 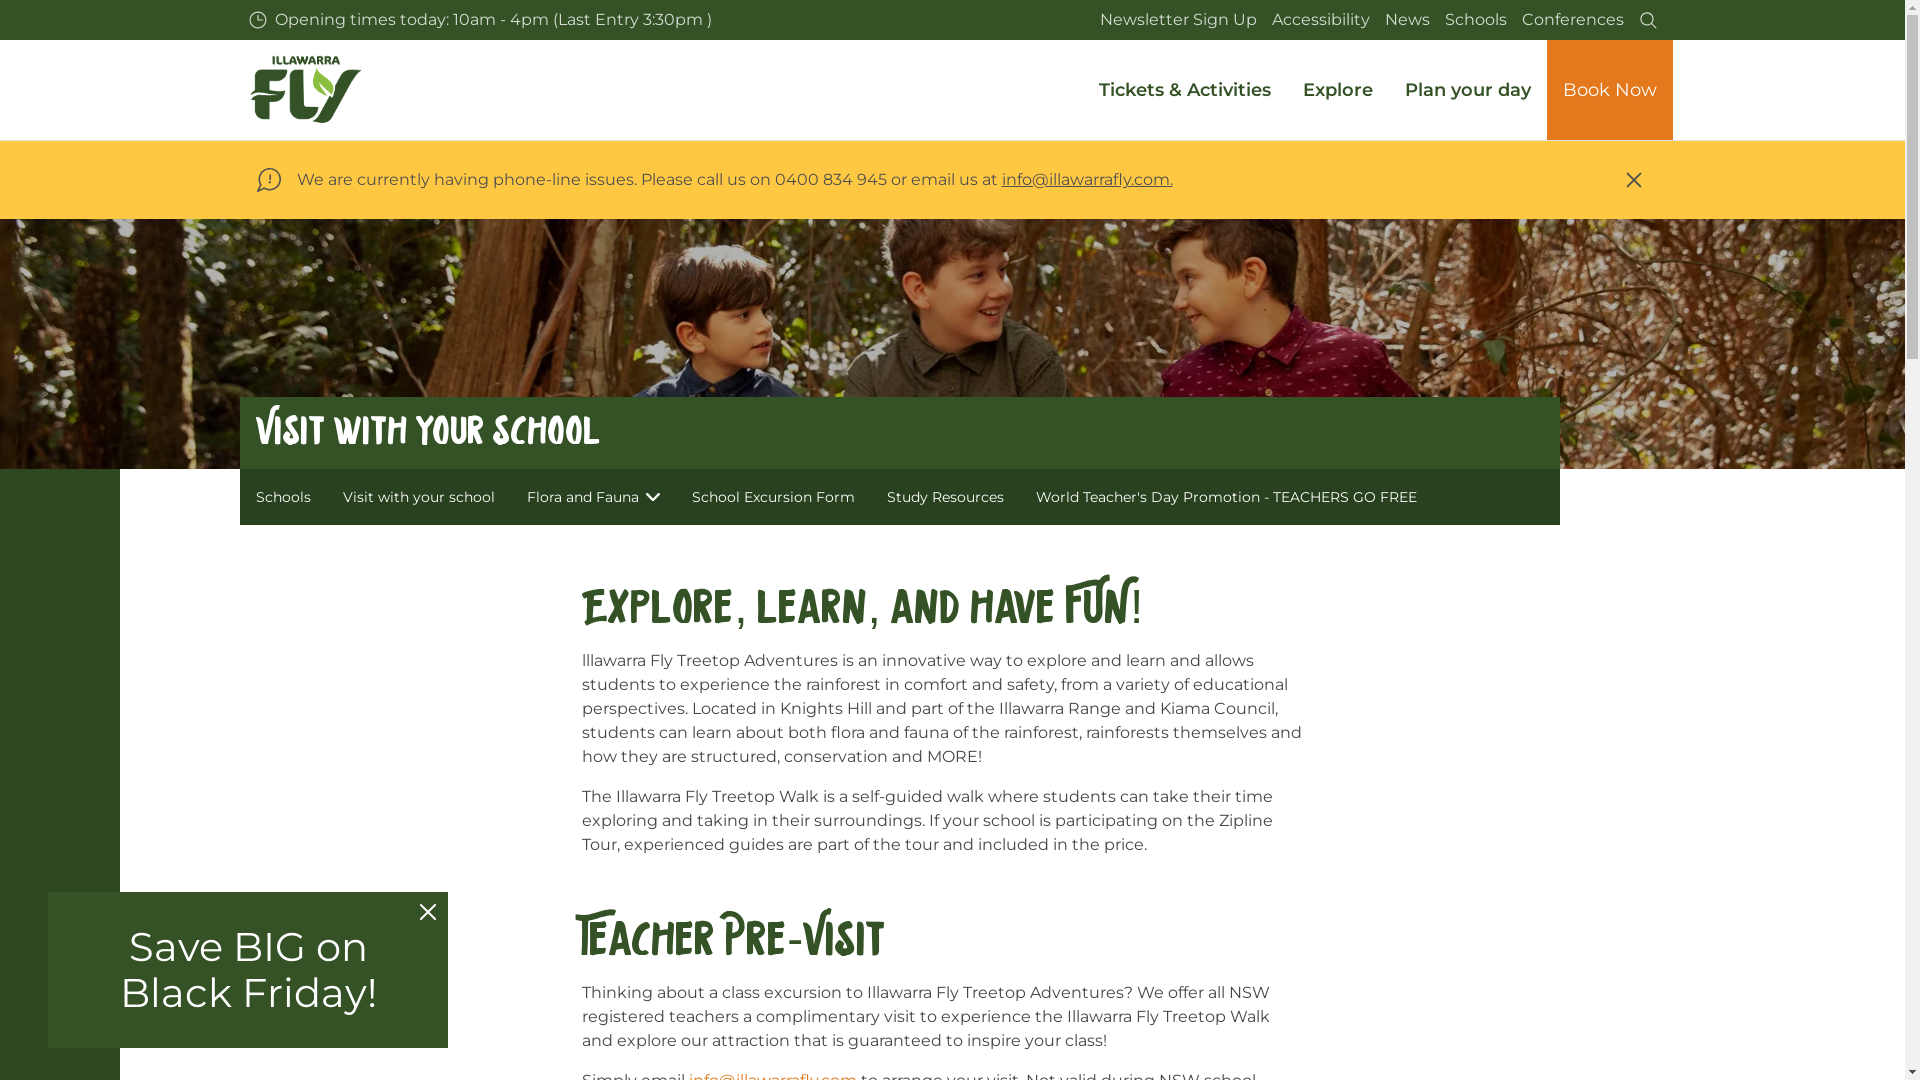 I want to click on Newsletter Sign Up, so click(x=1178, y=20).